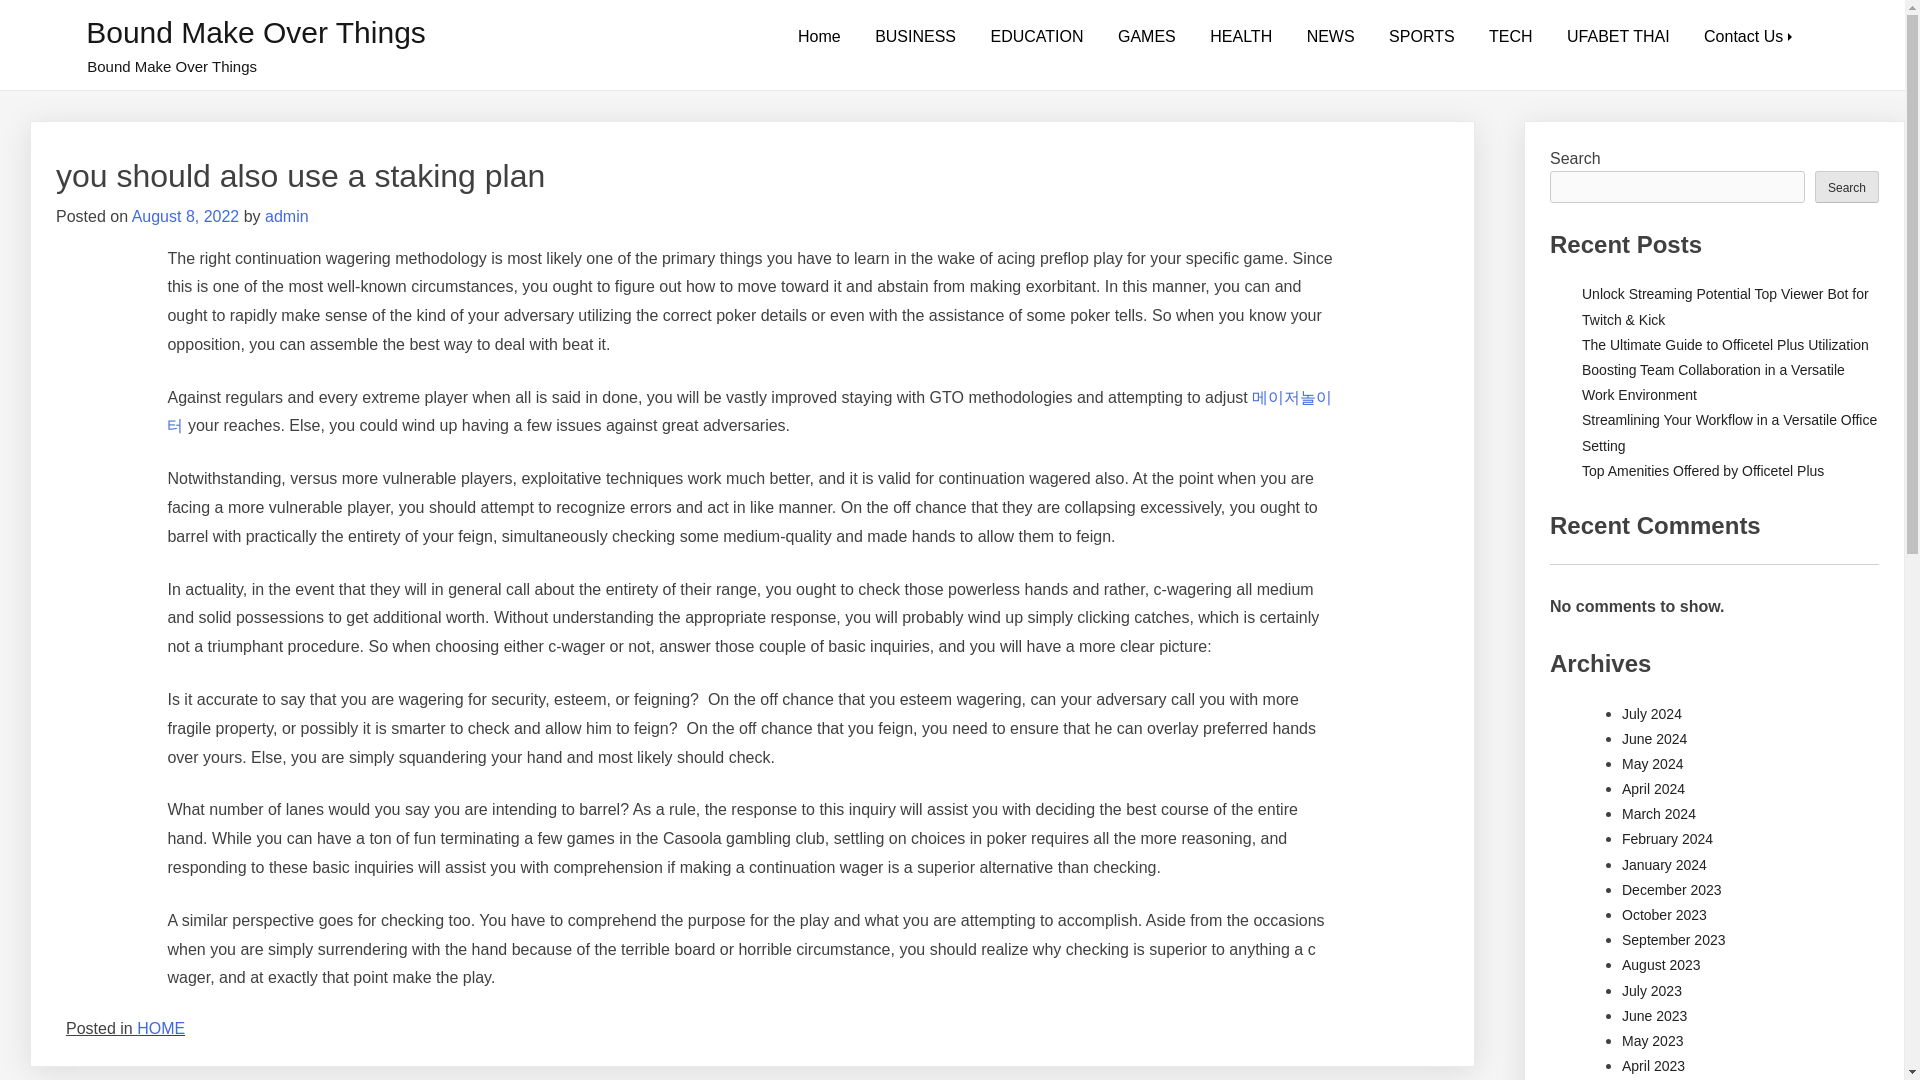  Describe the element at coordinates (1240, 37) in the screenshot. I see `HEALTH` at that location.